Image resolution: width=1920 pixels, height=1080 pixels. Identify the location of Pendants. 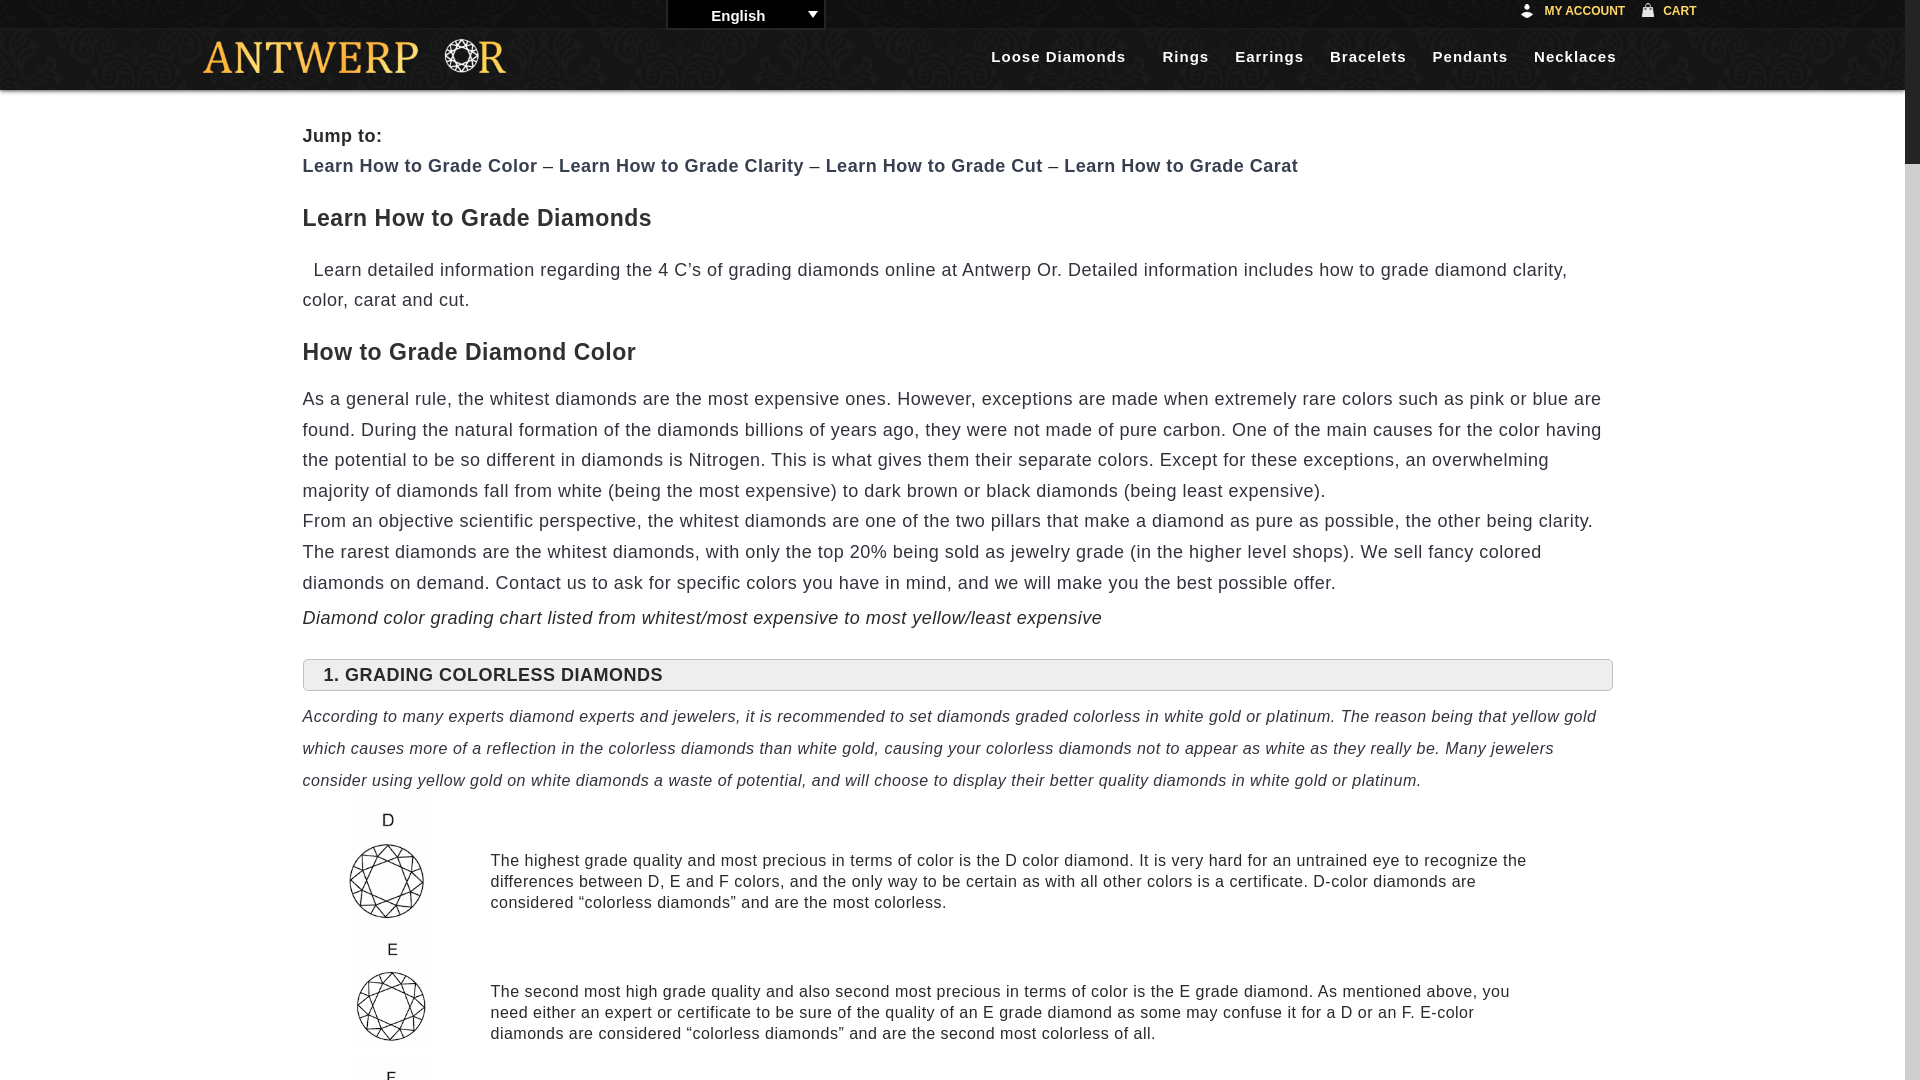
(1478, 56).